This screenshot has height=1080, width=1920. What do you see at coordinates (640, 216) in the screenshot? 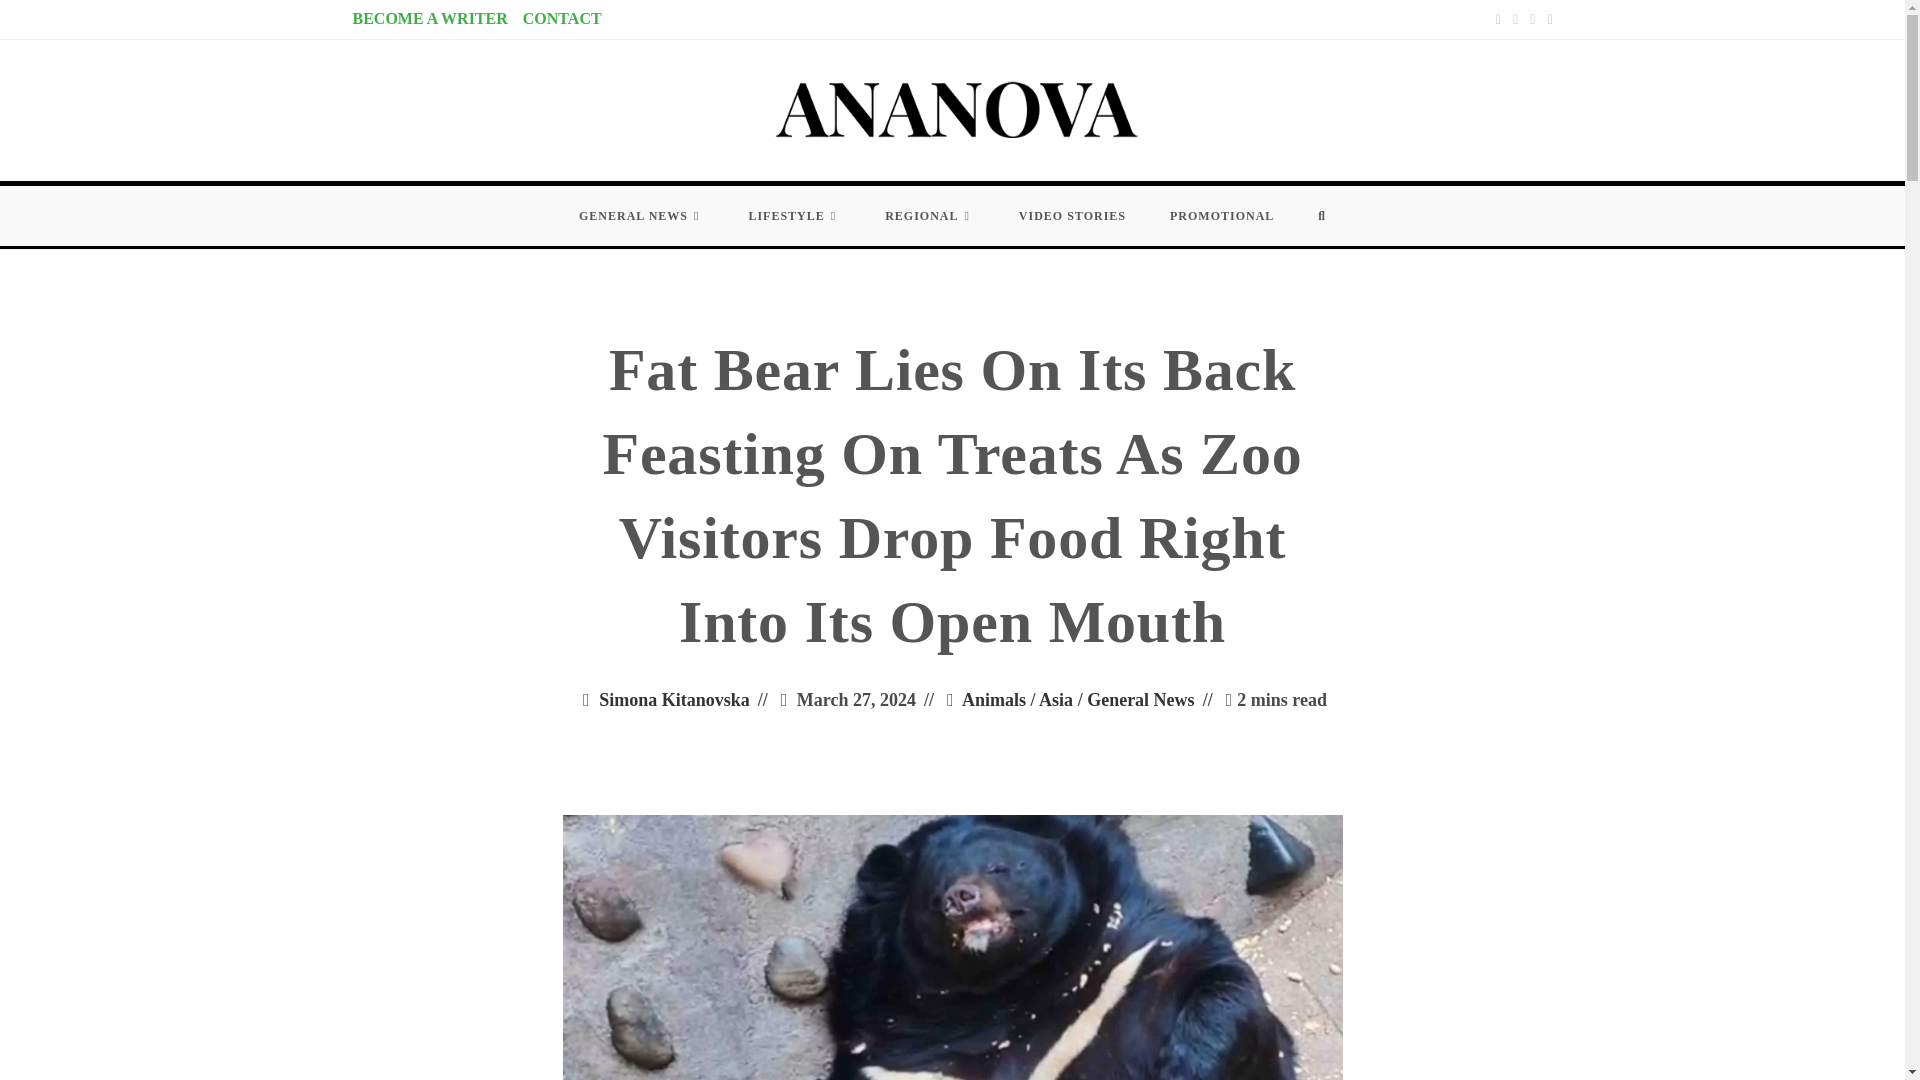
I see `GENERAL NEWS` at bounding box center [640, 216].